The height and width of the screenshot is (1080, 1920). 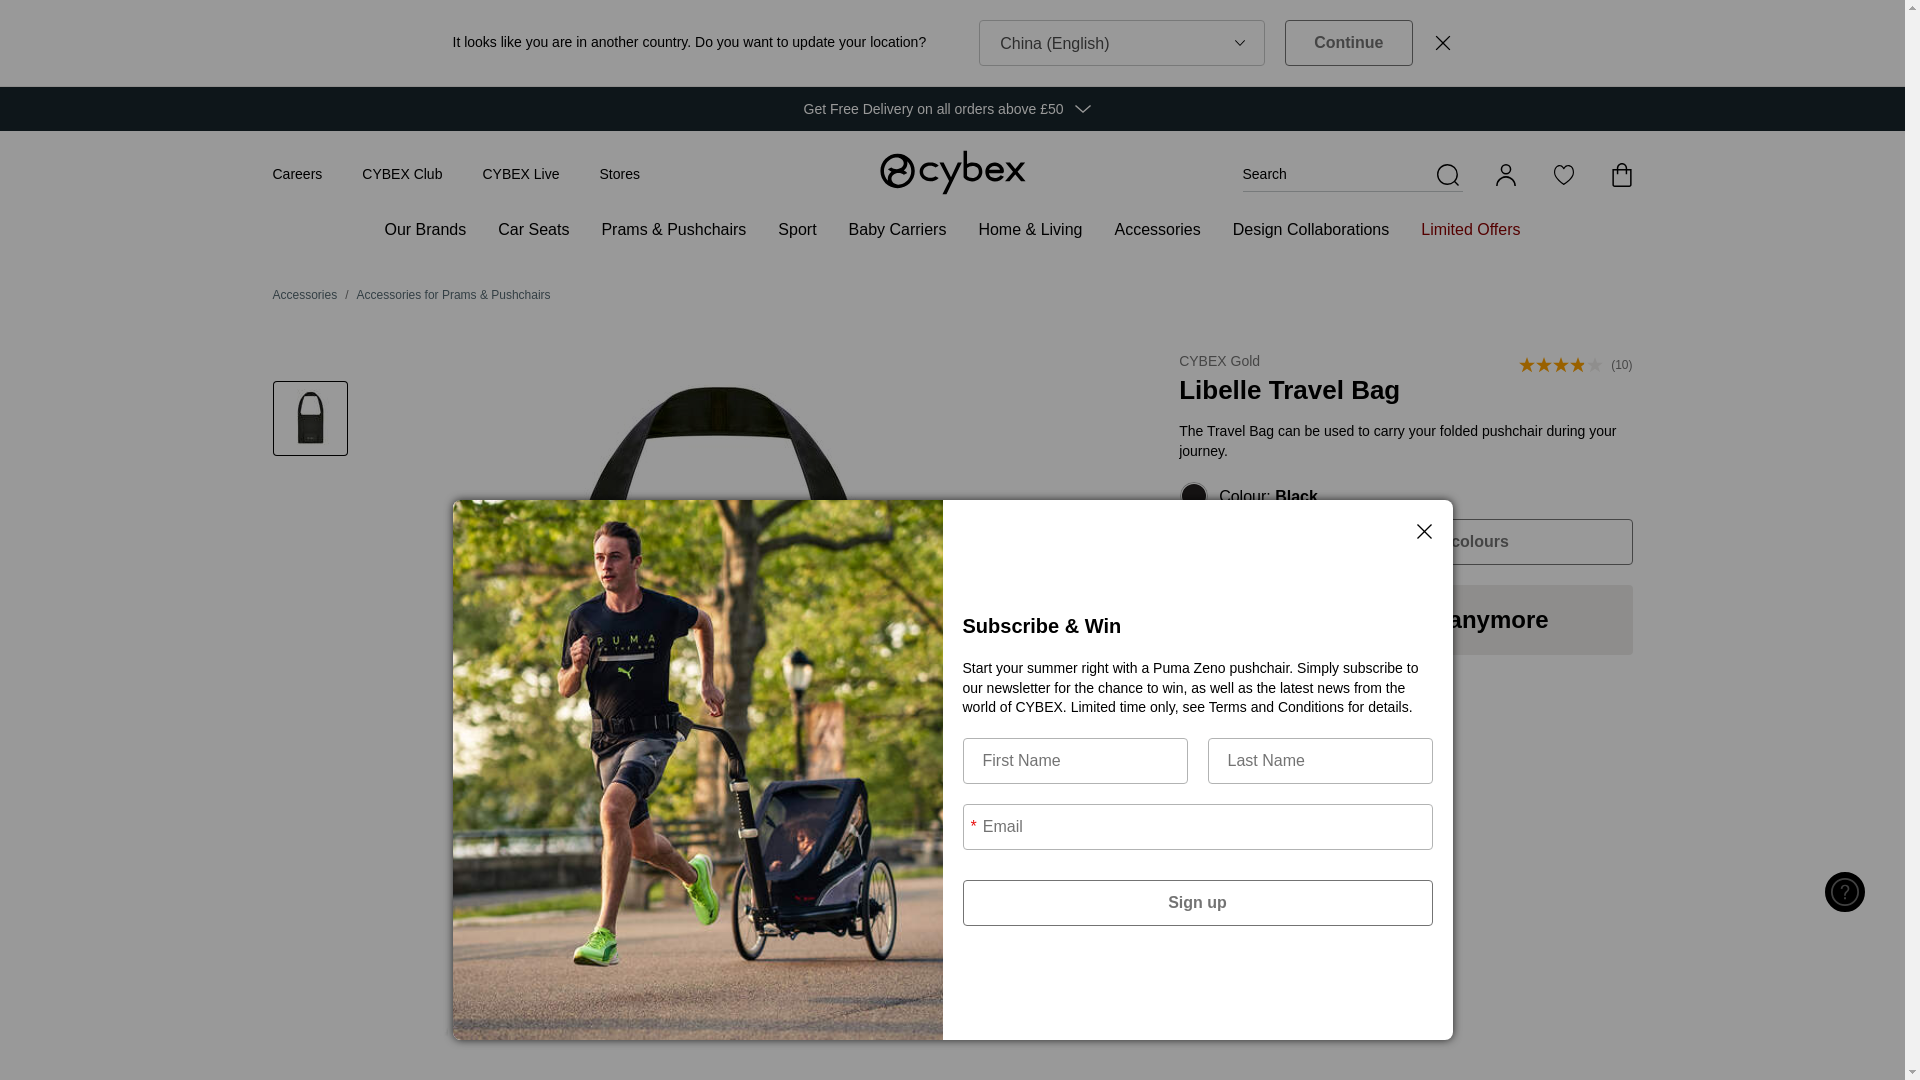 What do you see at coordinates (425, 227) in the screenshot?
I see `Our Brands` at bounding box center [425, 227].